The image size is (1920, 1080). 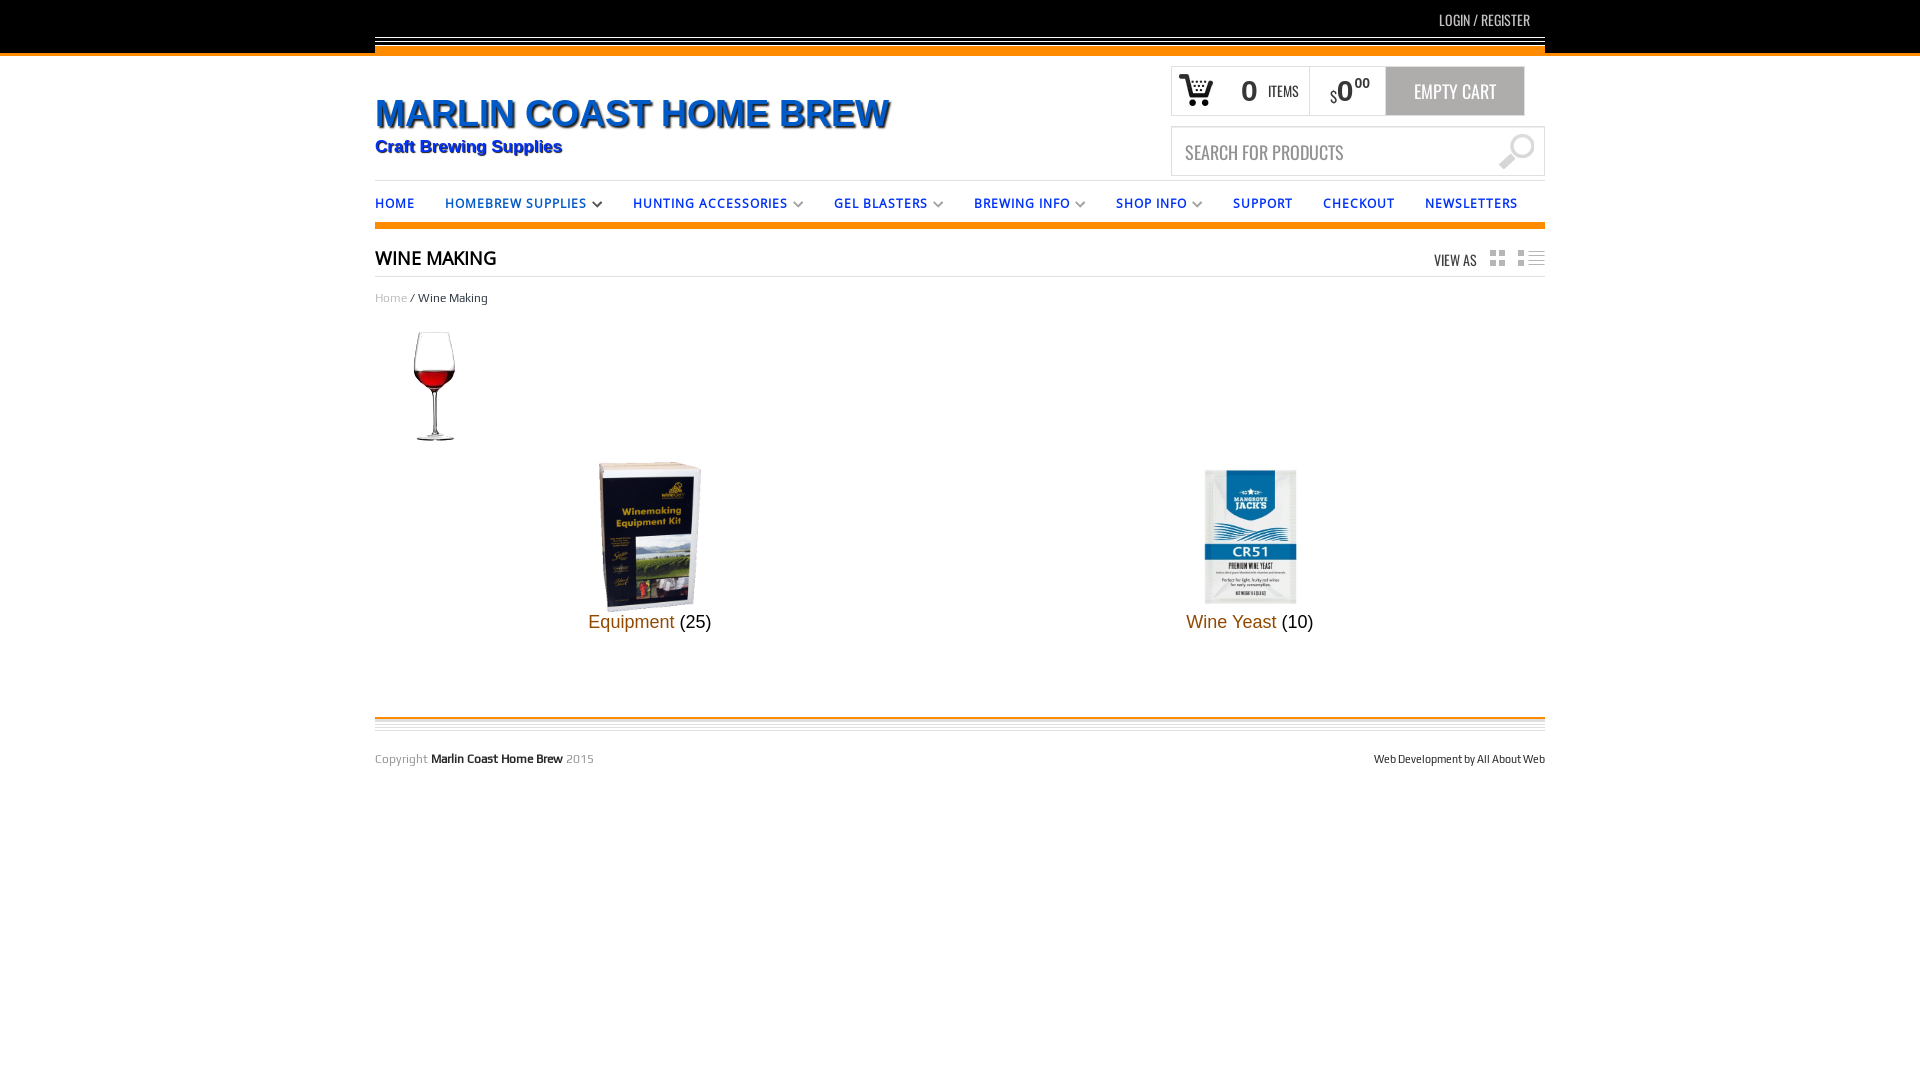 I want to click on Web Development by All About Web, so click(x=1460, y=759).